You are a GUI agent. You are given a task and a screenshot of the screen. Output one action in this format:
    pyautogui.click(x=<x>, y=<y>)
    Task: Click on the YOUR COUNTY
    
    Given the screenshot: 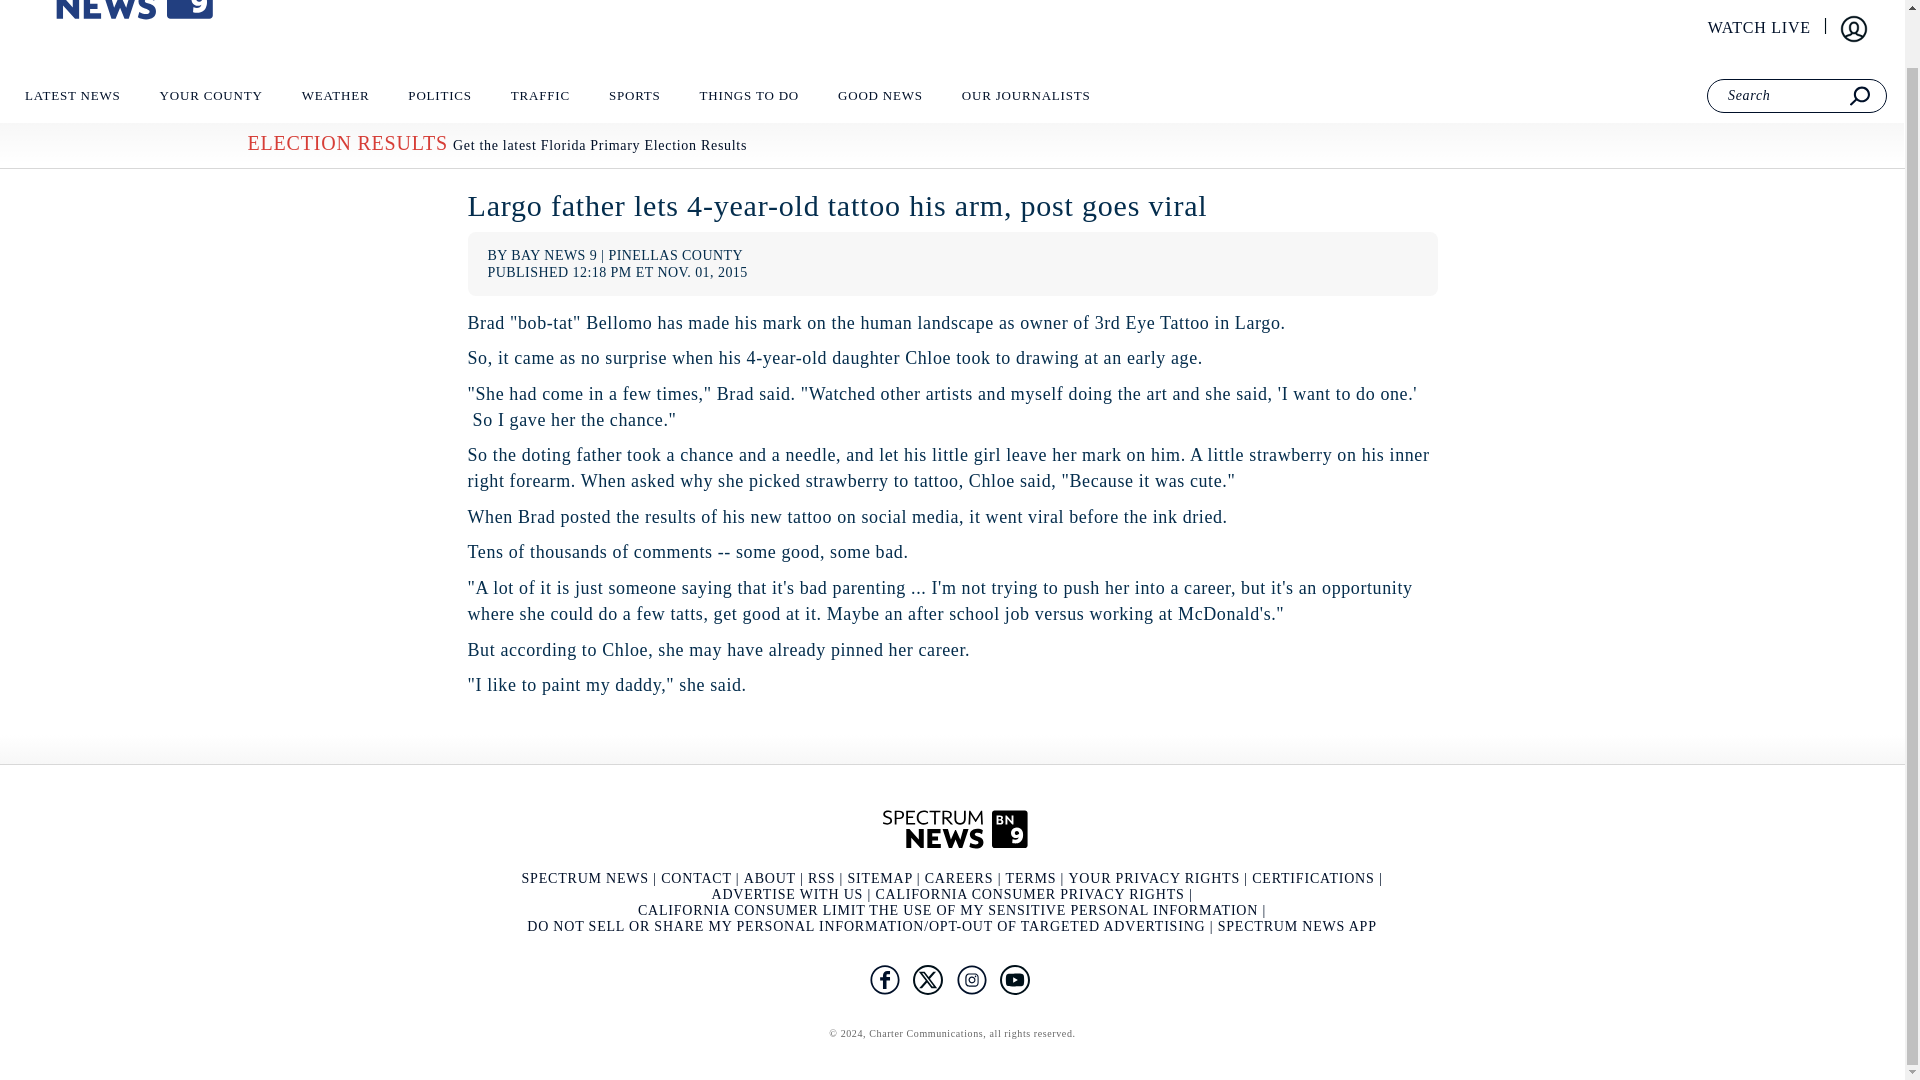 What is the action you would take?
    pyautogui.click(x=210, y=101)
    